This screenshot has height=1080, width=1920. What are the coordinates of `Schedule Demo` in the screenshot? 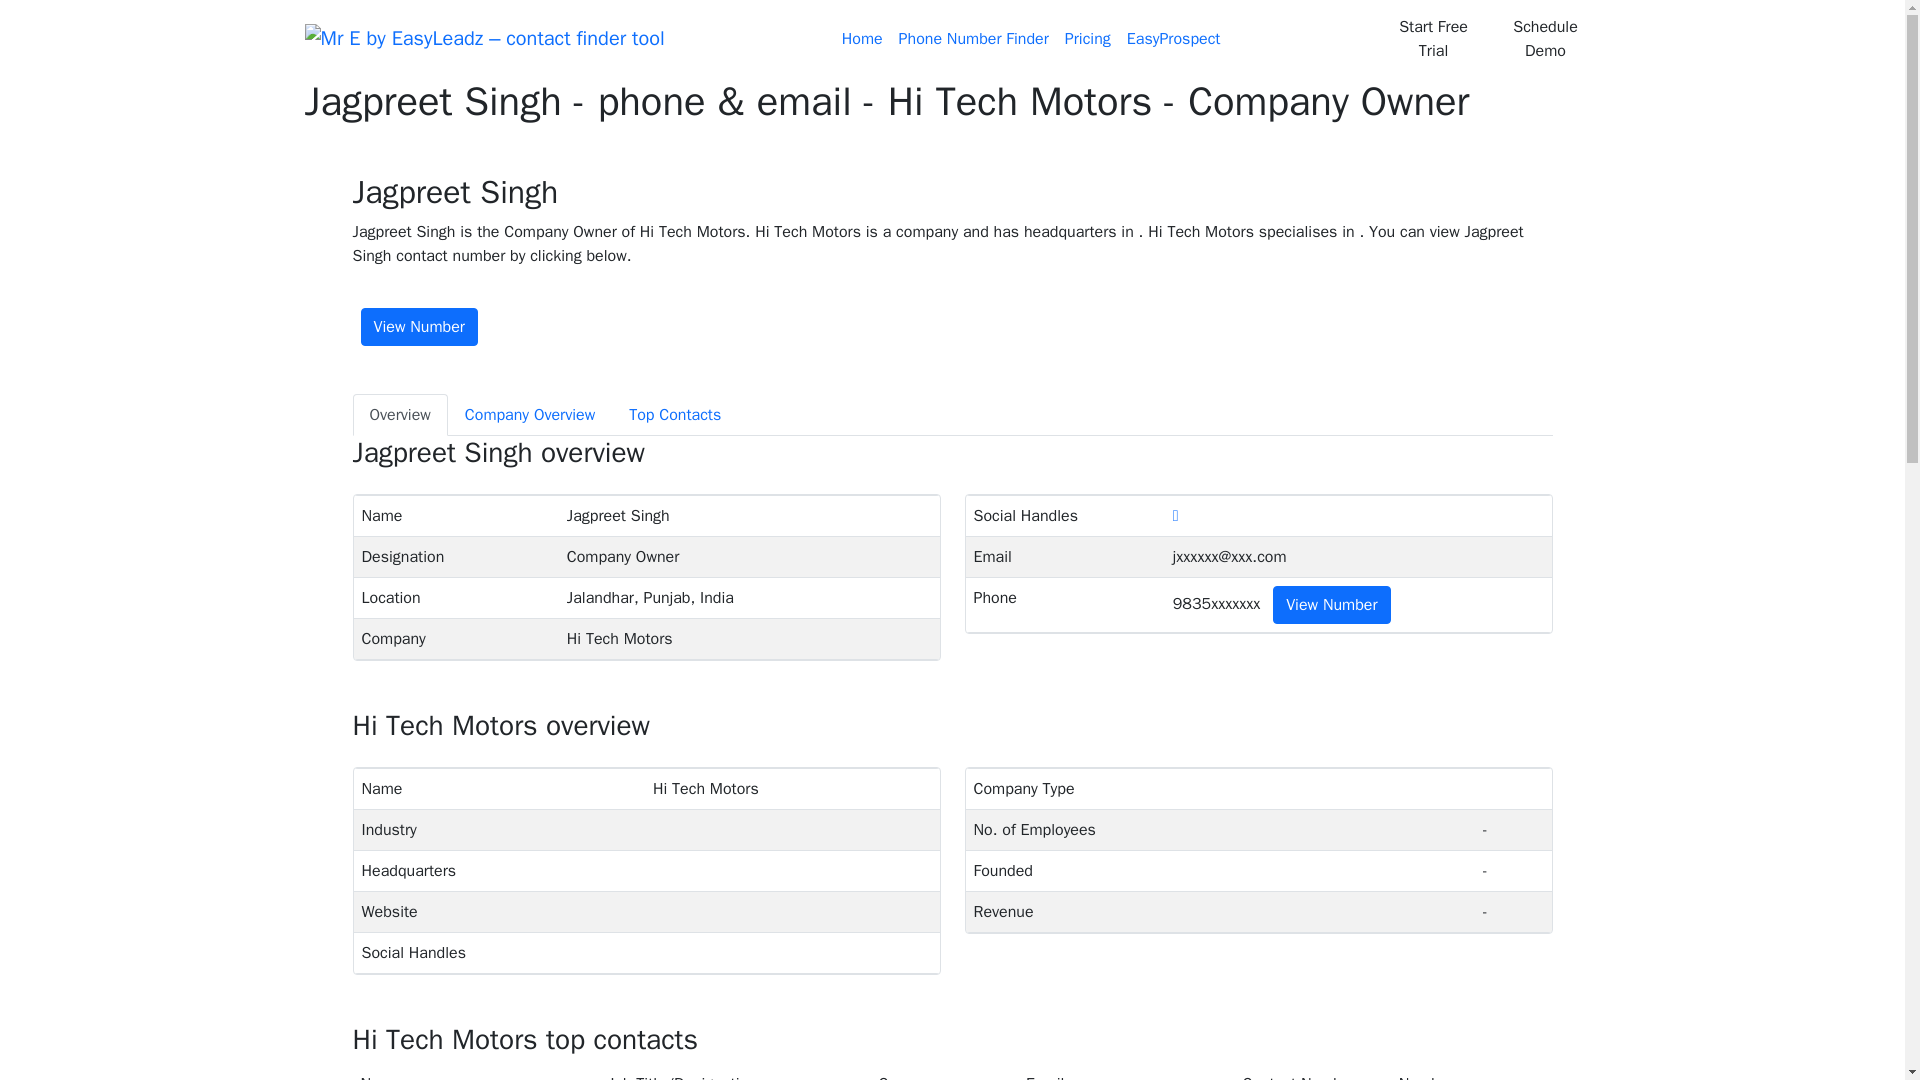 It's located at (1546, 38).